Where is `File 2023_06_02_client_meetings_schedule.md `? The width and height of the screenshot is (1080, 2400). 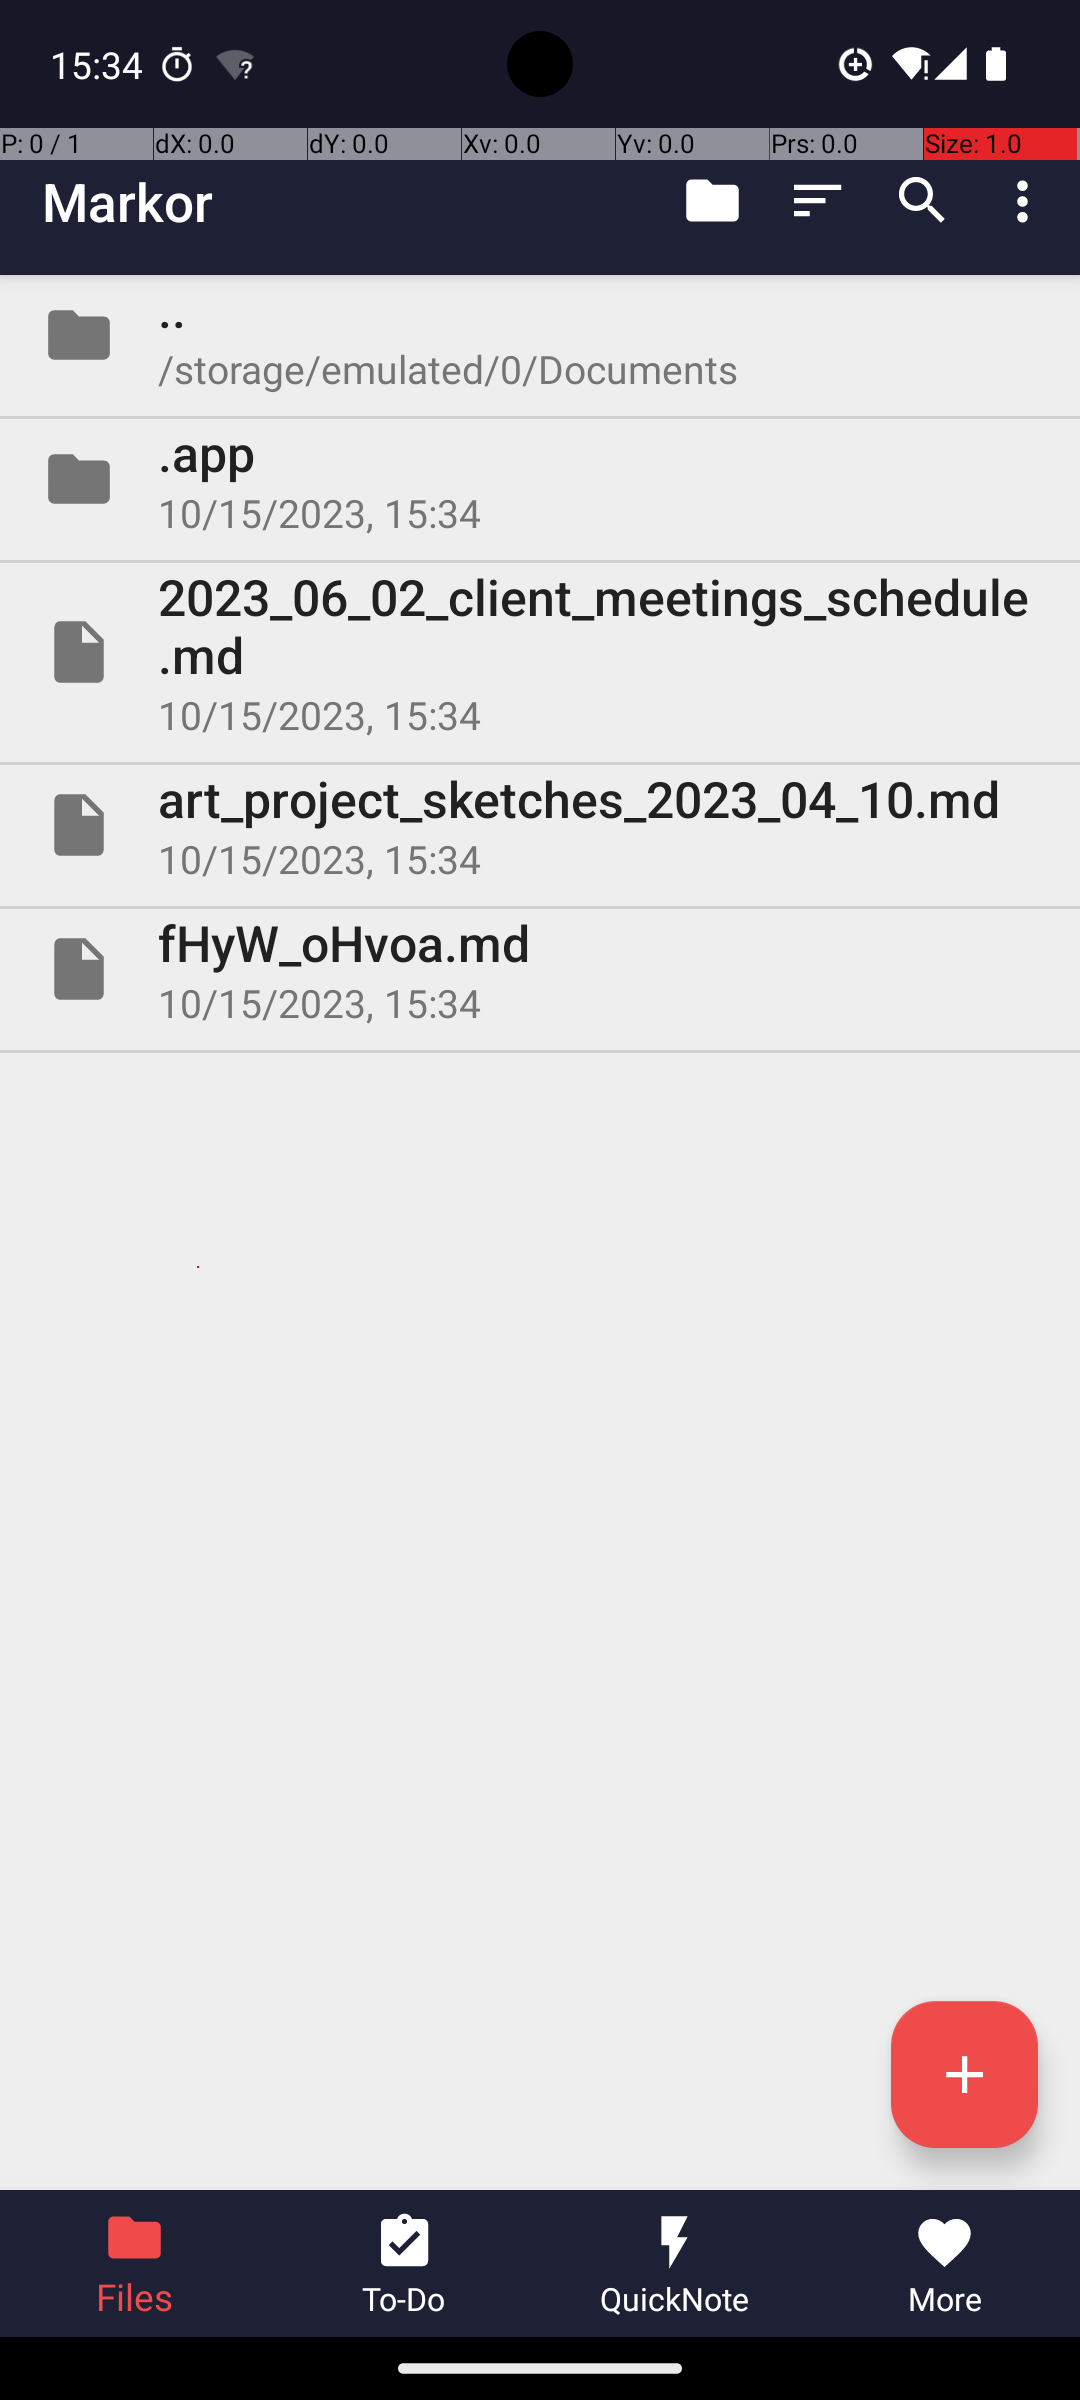
File 2023_06_02_client_meetings_schedule.md  is located at coordinates (540, 652).